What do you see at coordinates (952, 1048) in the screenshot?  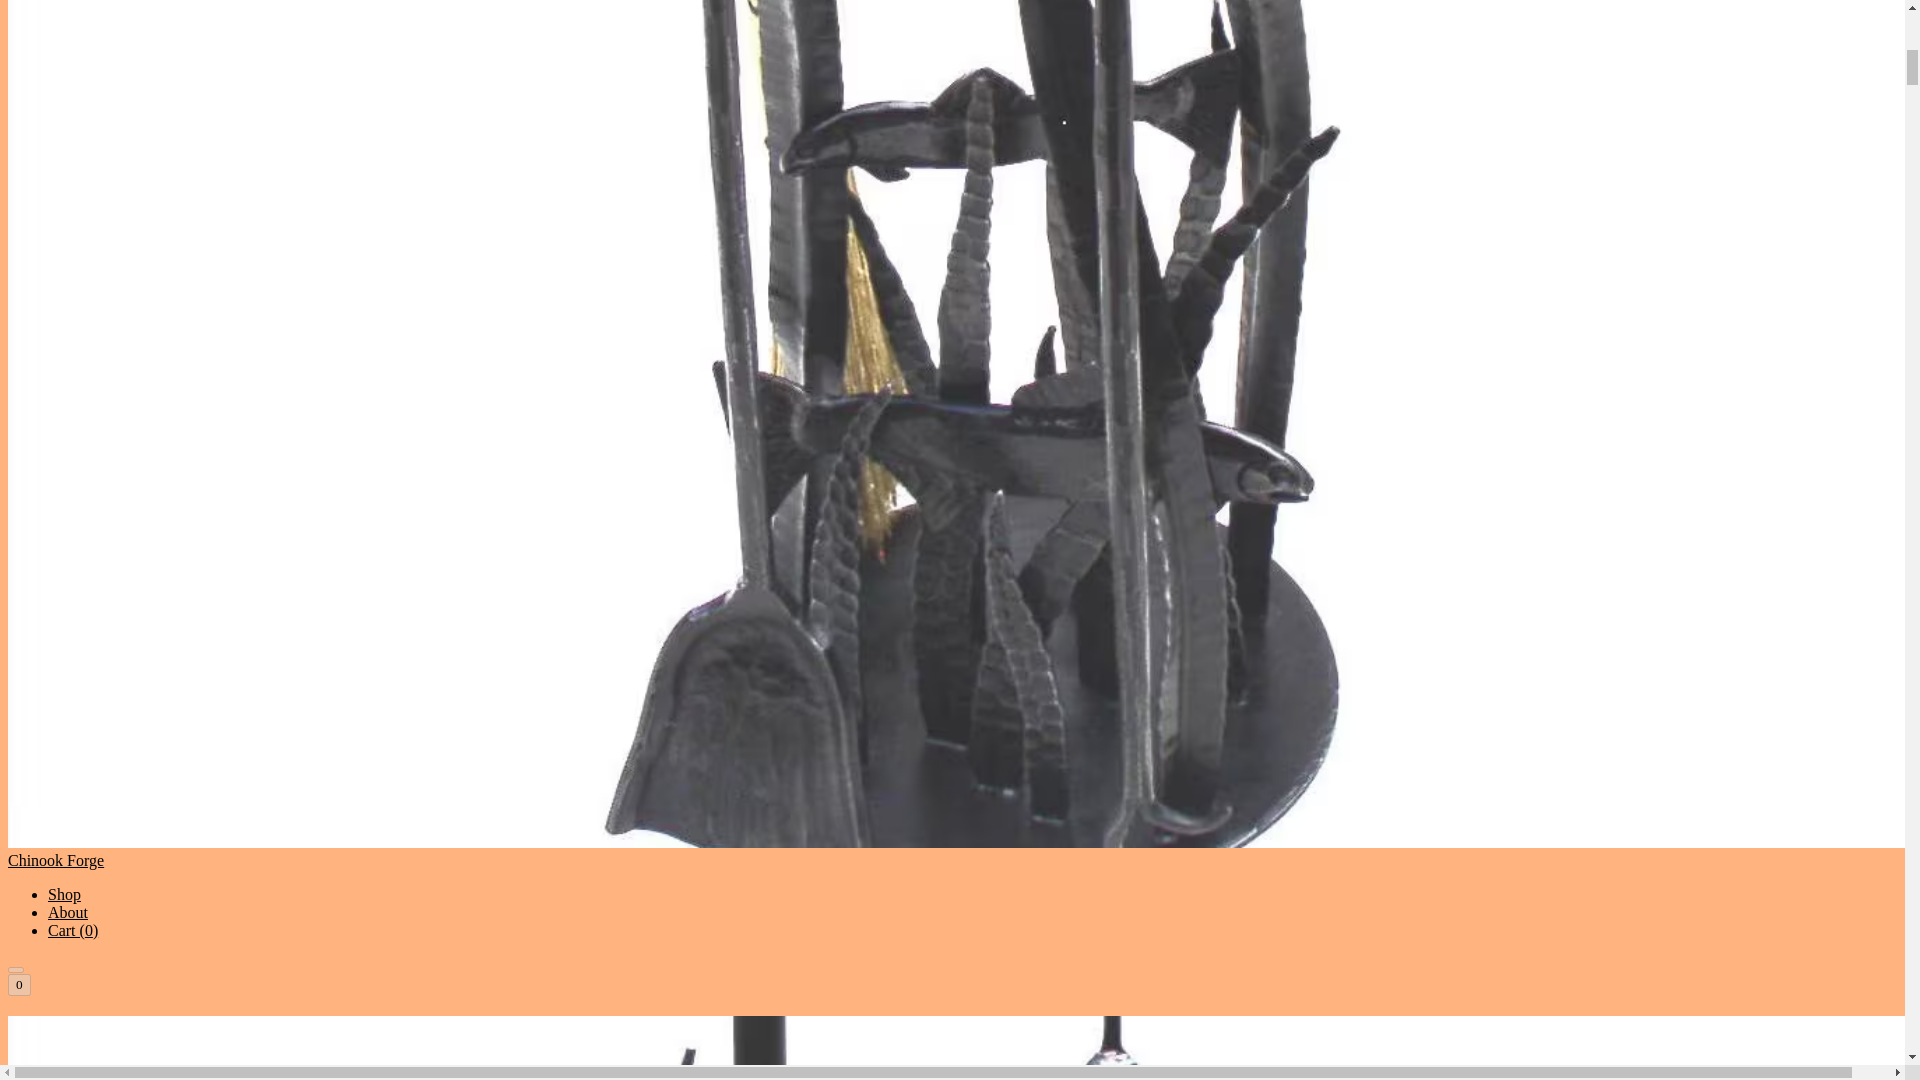 I see `Chinook Forge` at bounding box center [952, 1048].